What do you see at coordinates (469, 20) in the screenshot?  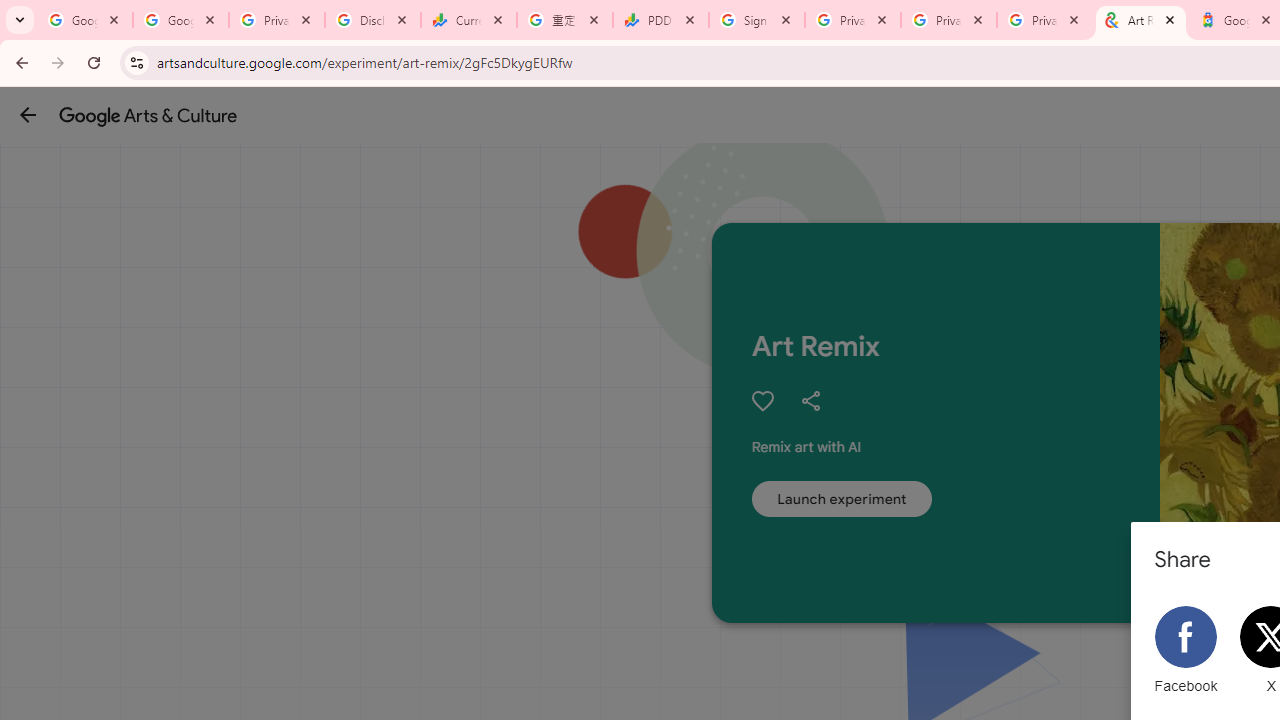 I see `Currencies - Google Finance` at bounding box center [469, 20].